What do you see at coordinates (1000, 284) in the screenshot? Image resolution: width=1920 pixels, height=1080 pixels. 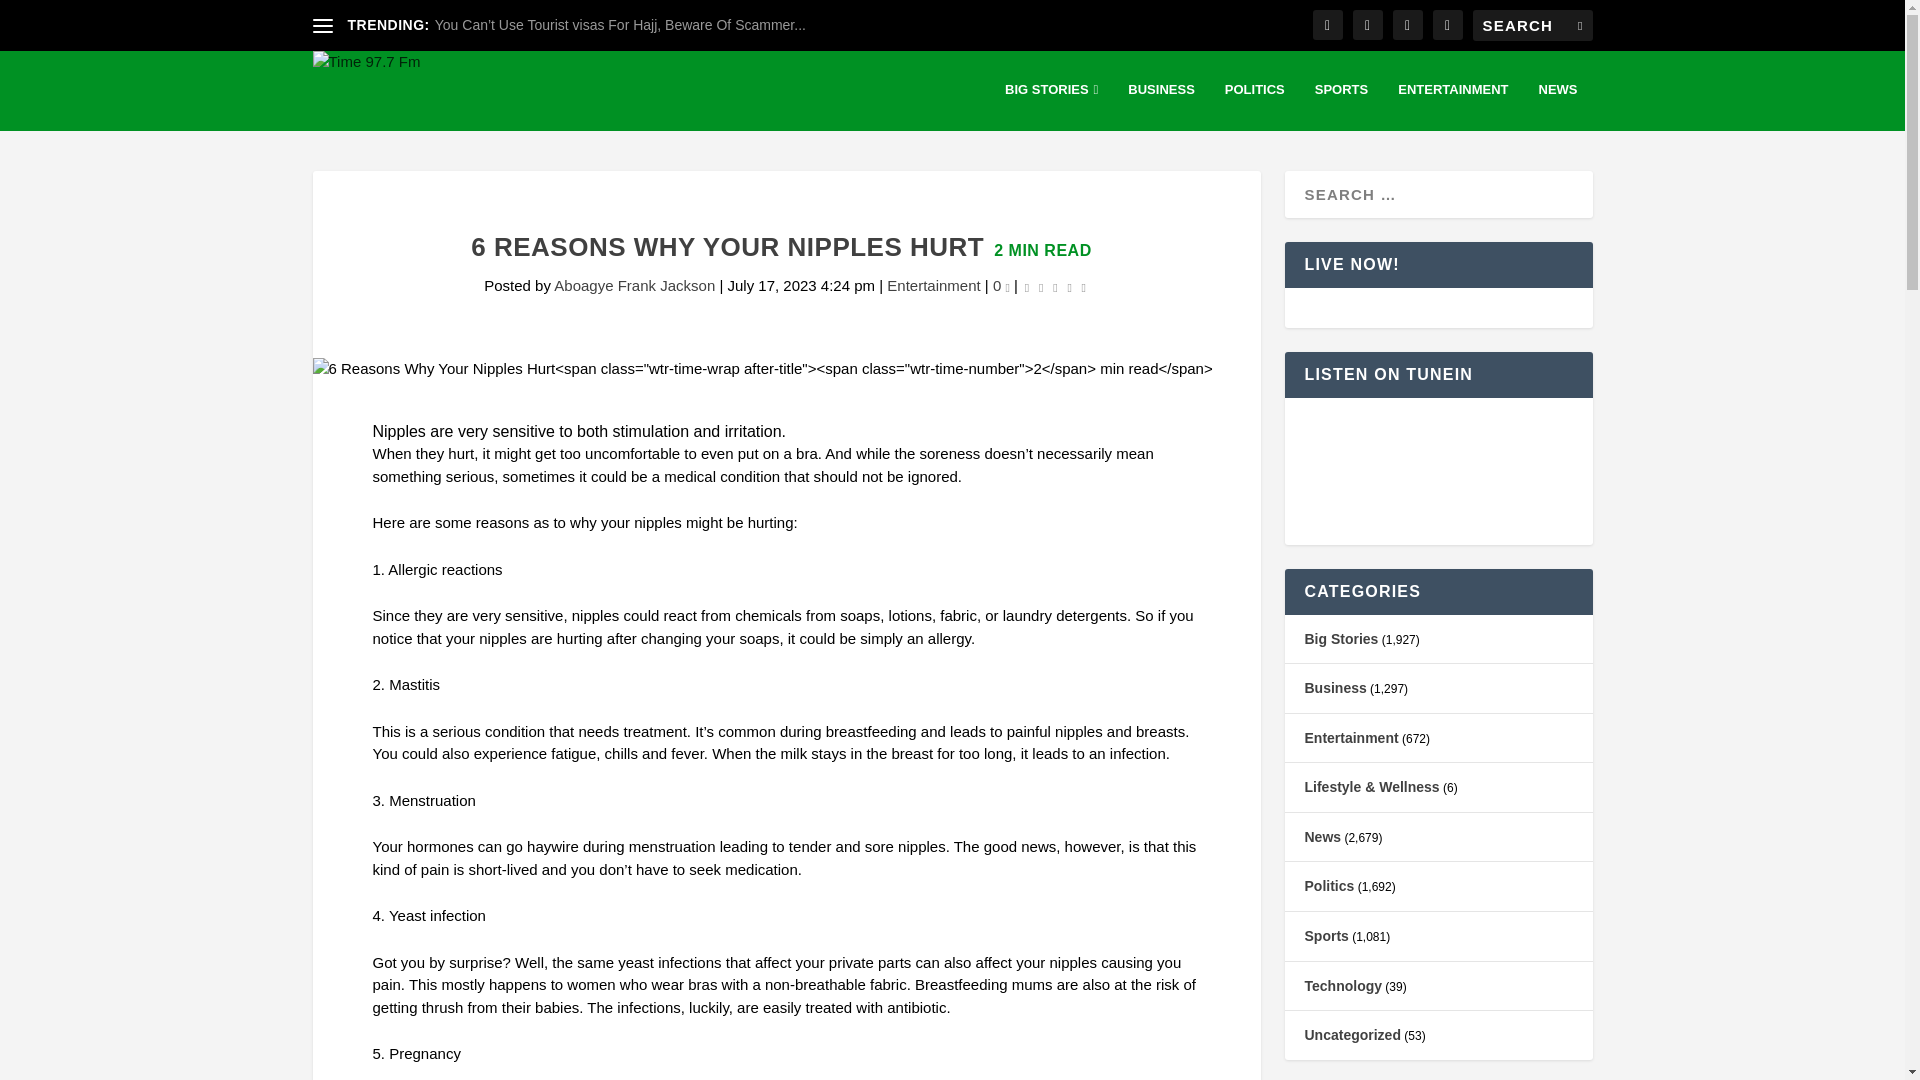 I see `0` at bounding box center [1000, 284].